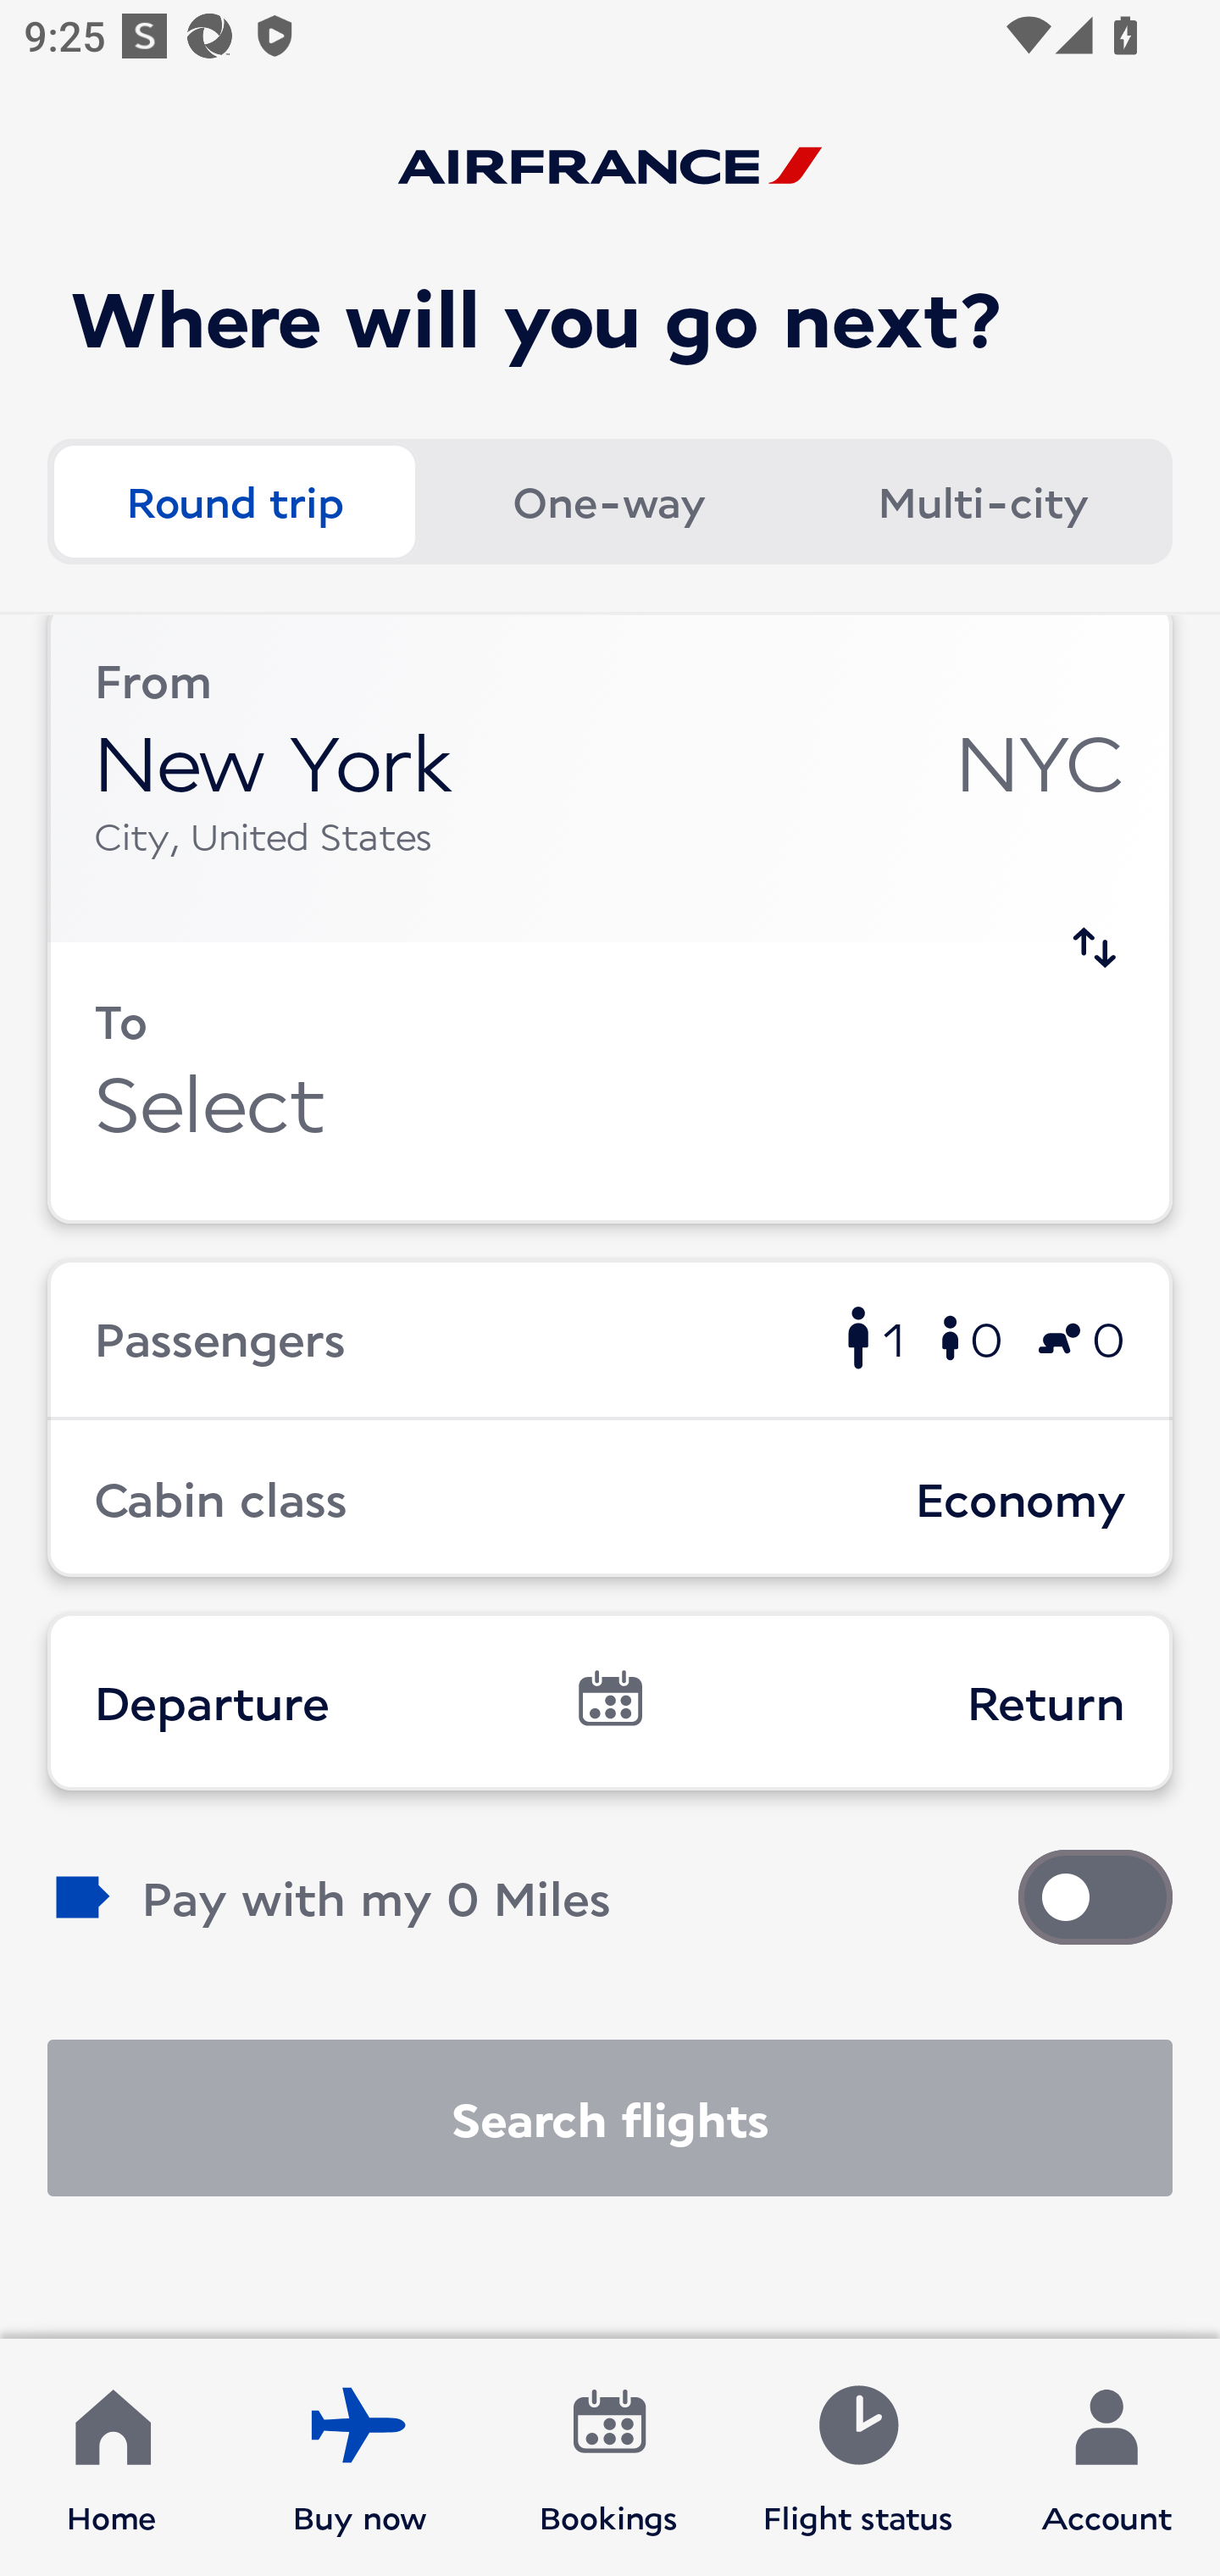  Describe the element at coordinates (610, 1498) in the screenshot. I see `Cabin class Economy` at that location.